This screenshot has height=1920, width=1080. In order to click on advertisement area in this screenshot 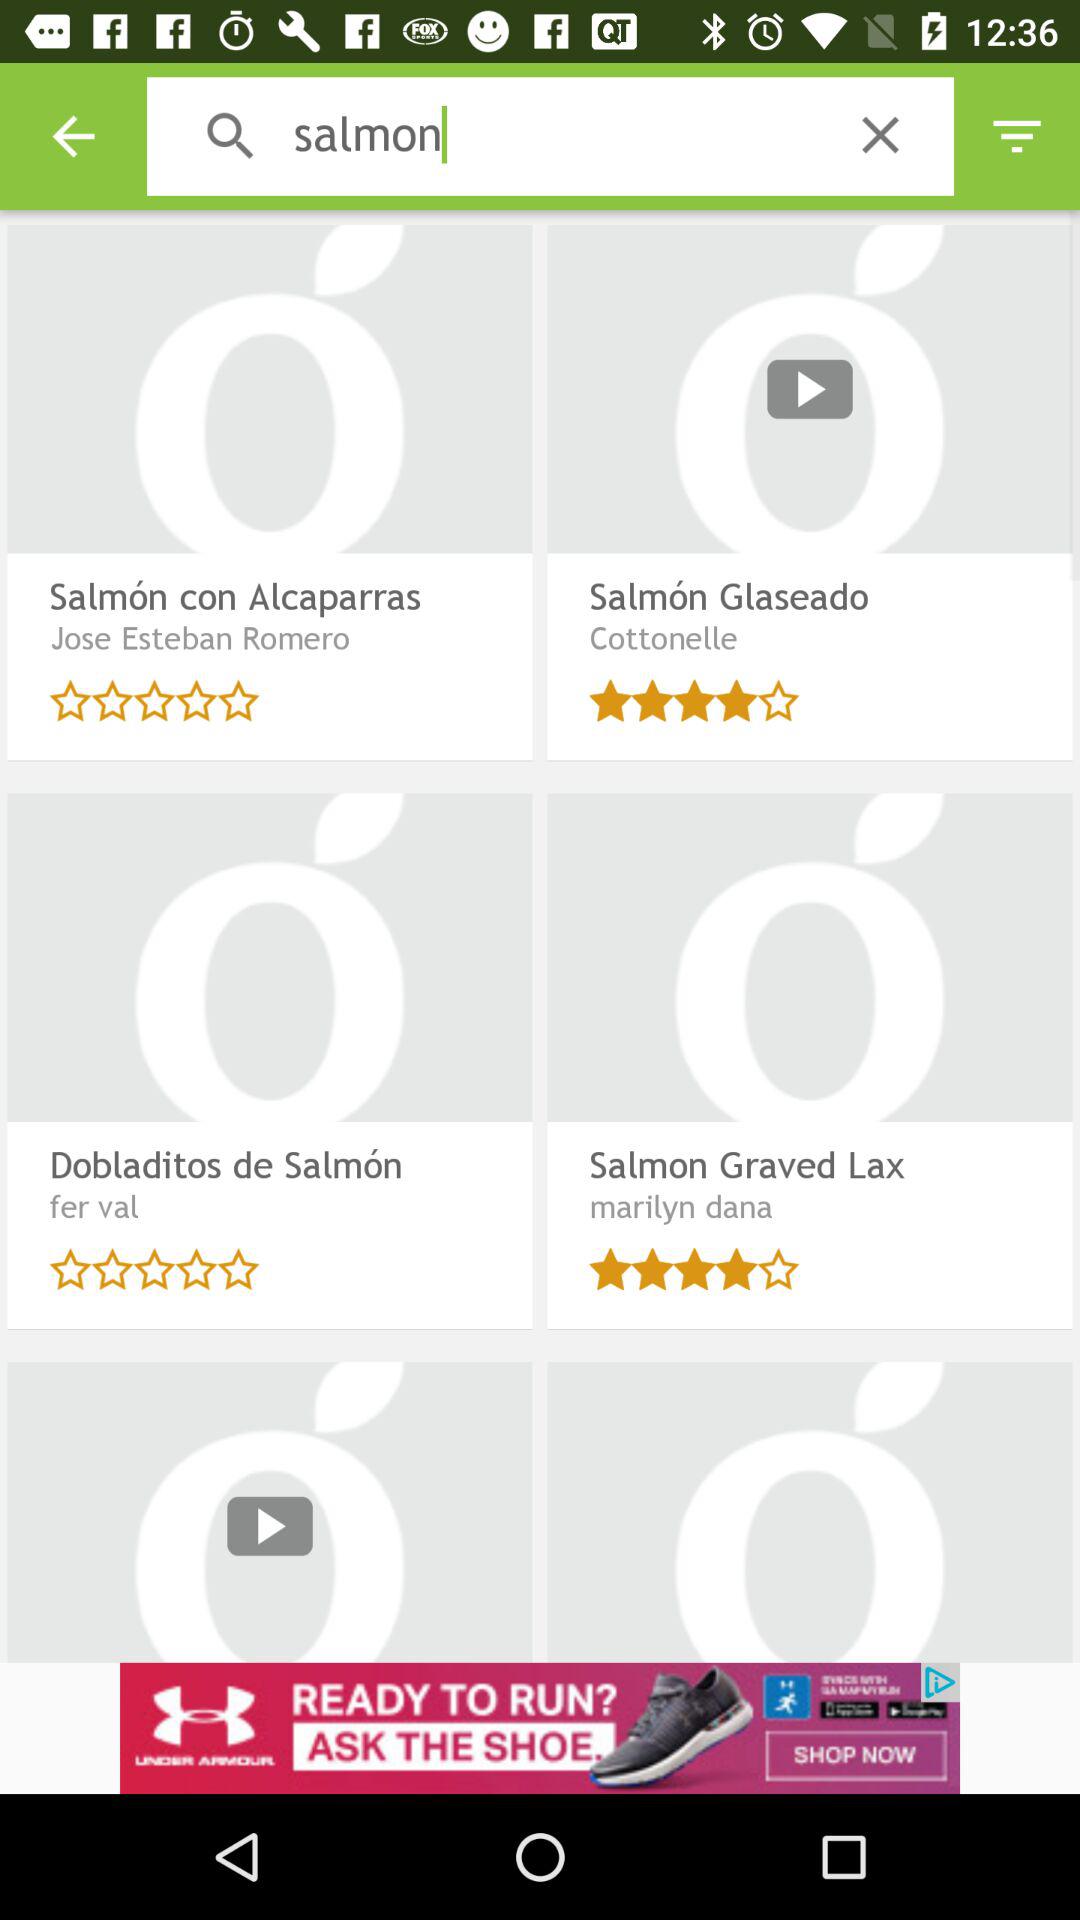, I will do `click(540, 1728)`.